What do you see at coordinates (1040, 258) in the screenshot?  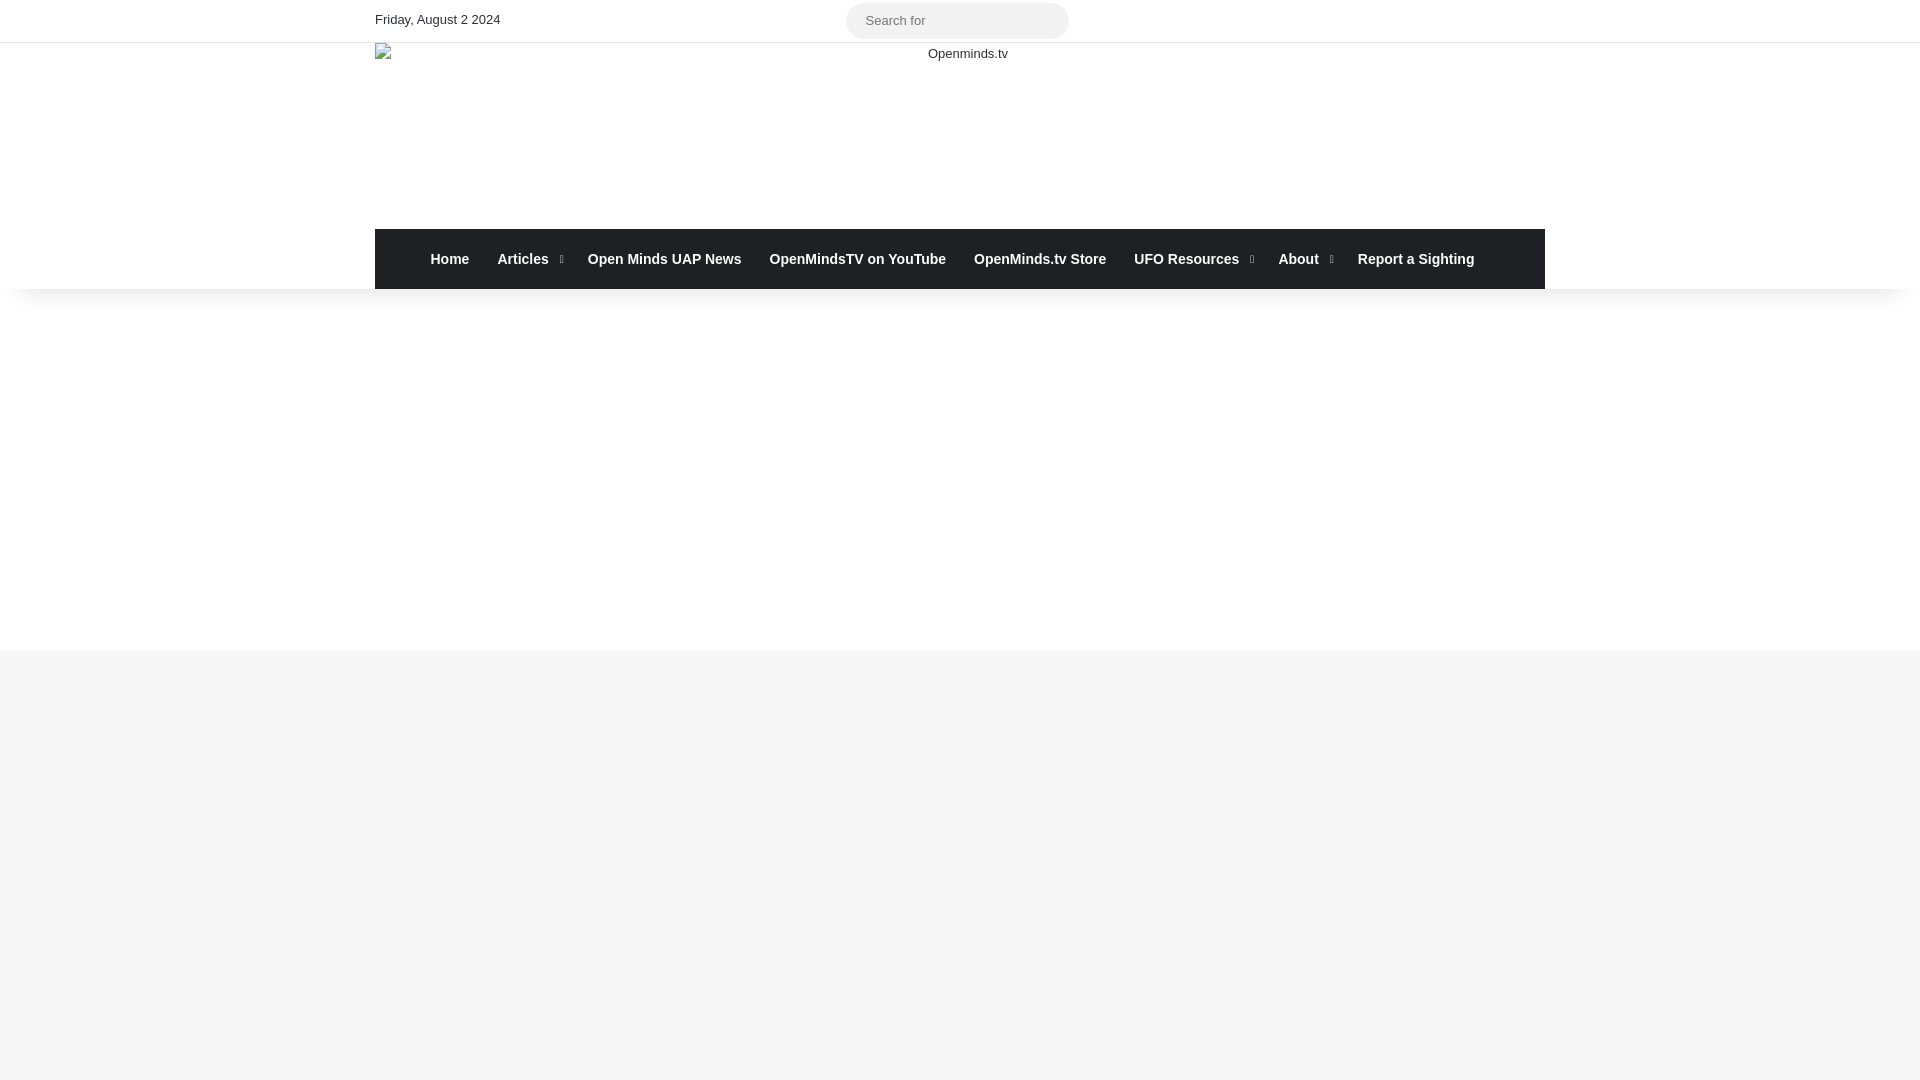 I see `OpenMinds.tv Store` at bounding box center [1040, 258].